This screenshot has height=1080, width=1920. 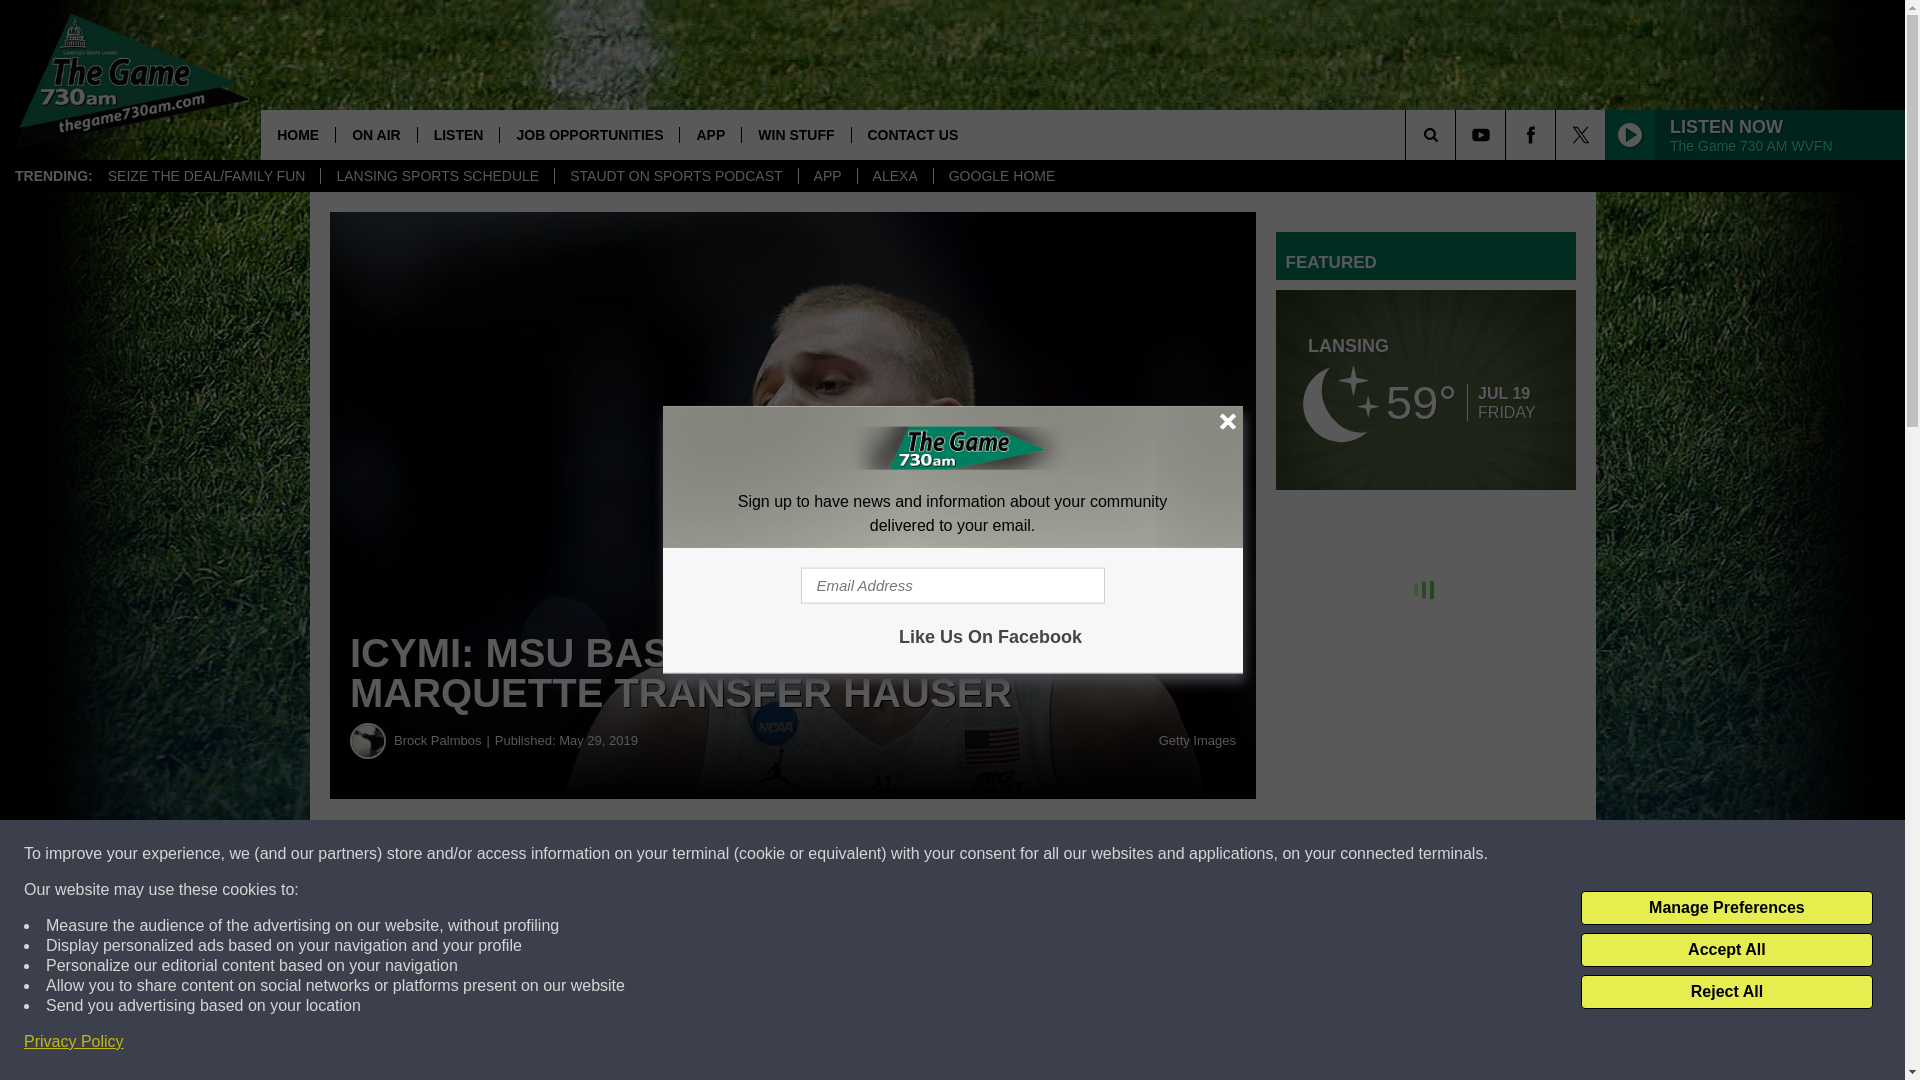 What do you see at coordinates (1458, 134) in the screenshot?
I see `SEARCH` at bounding box center [1458, 134].